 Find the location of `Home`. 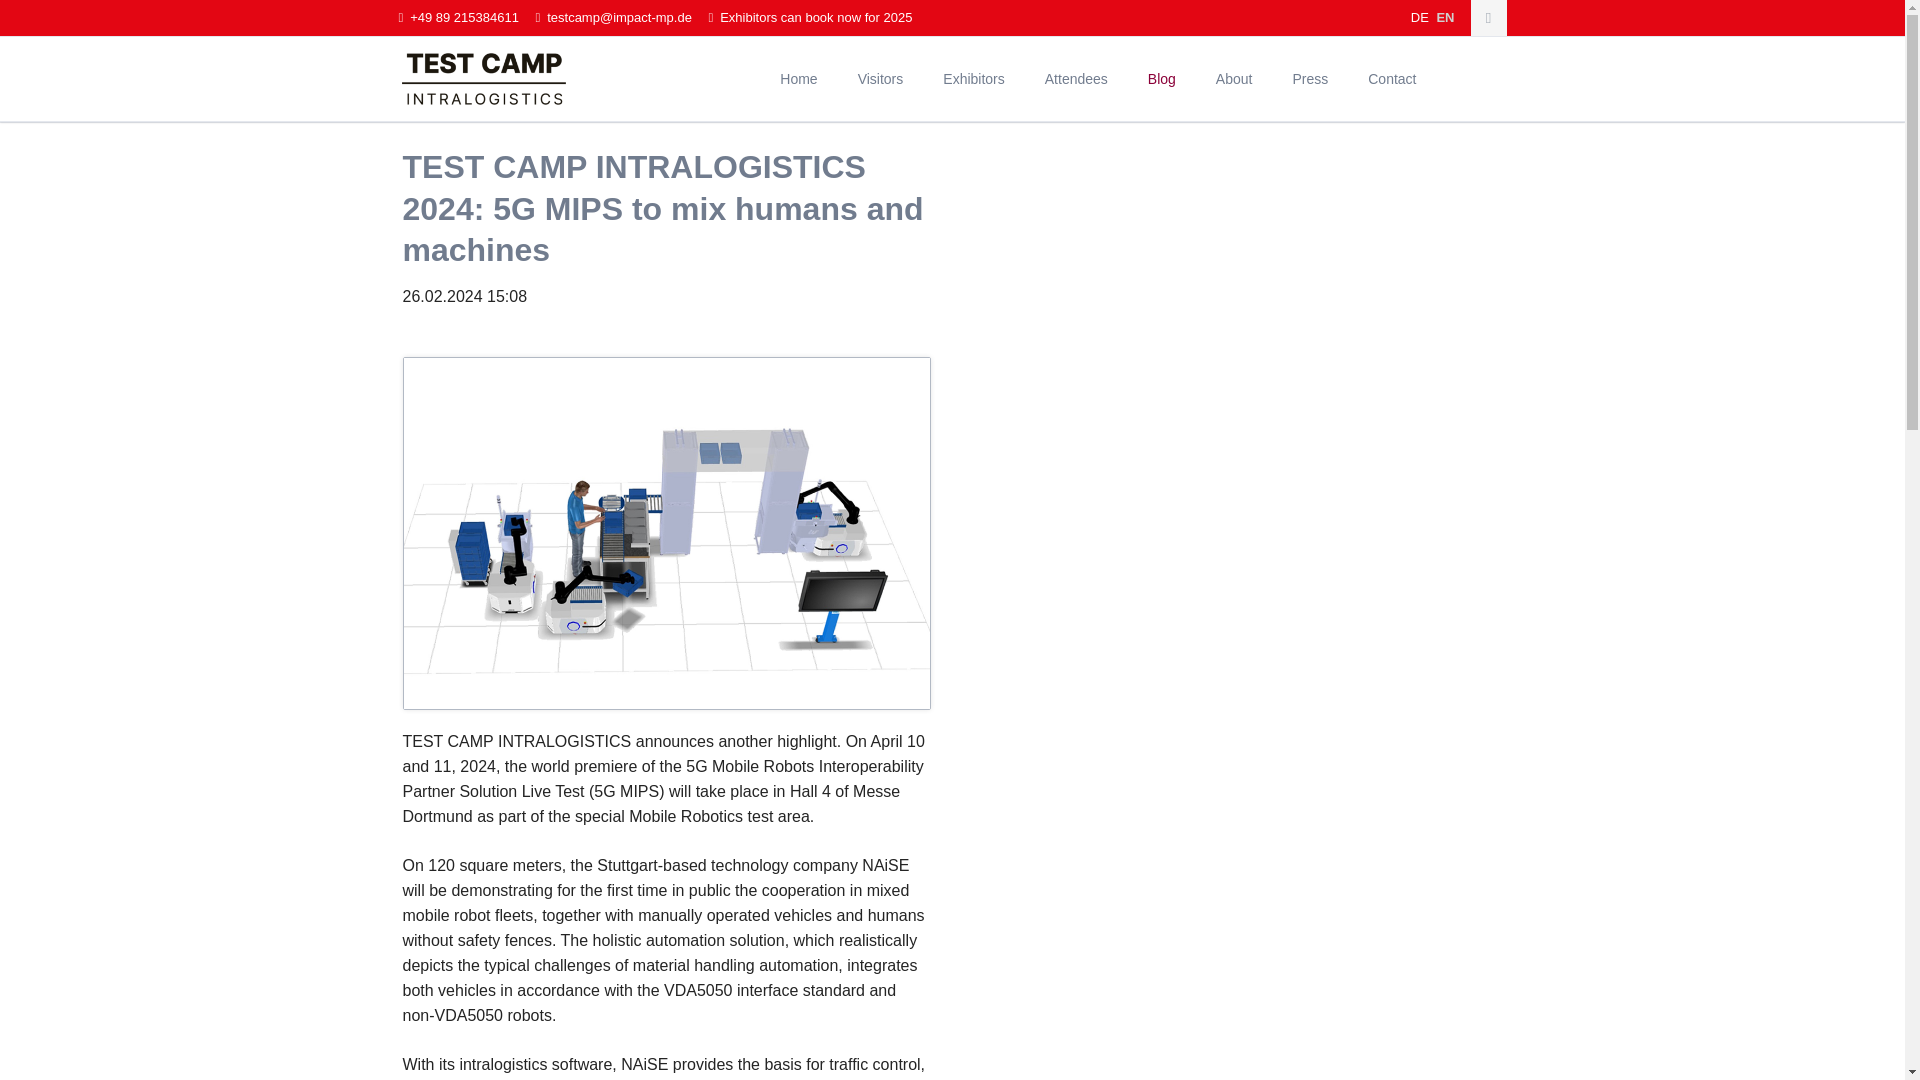

Home is located at coordinates (798, 78).